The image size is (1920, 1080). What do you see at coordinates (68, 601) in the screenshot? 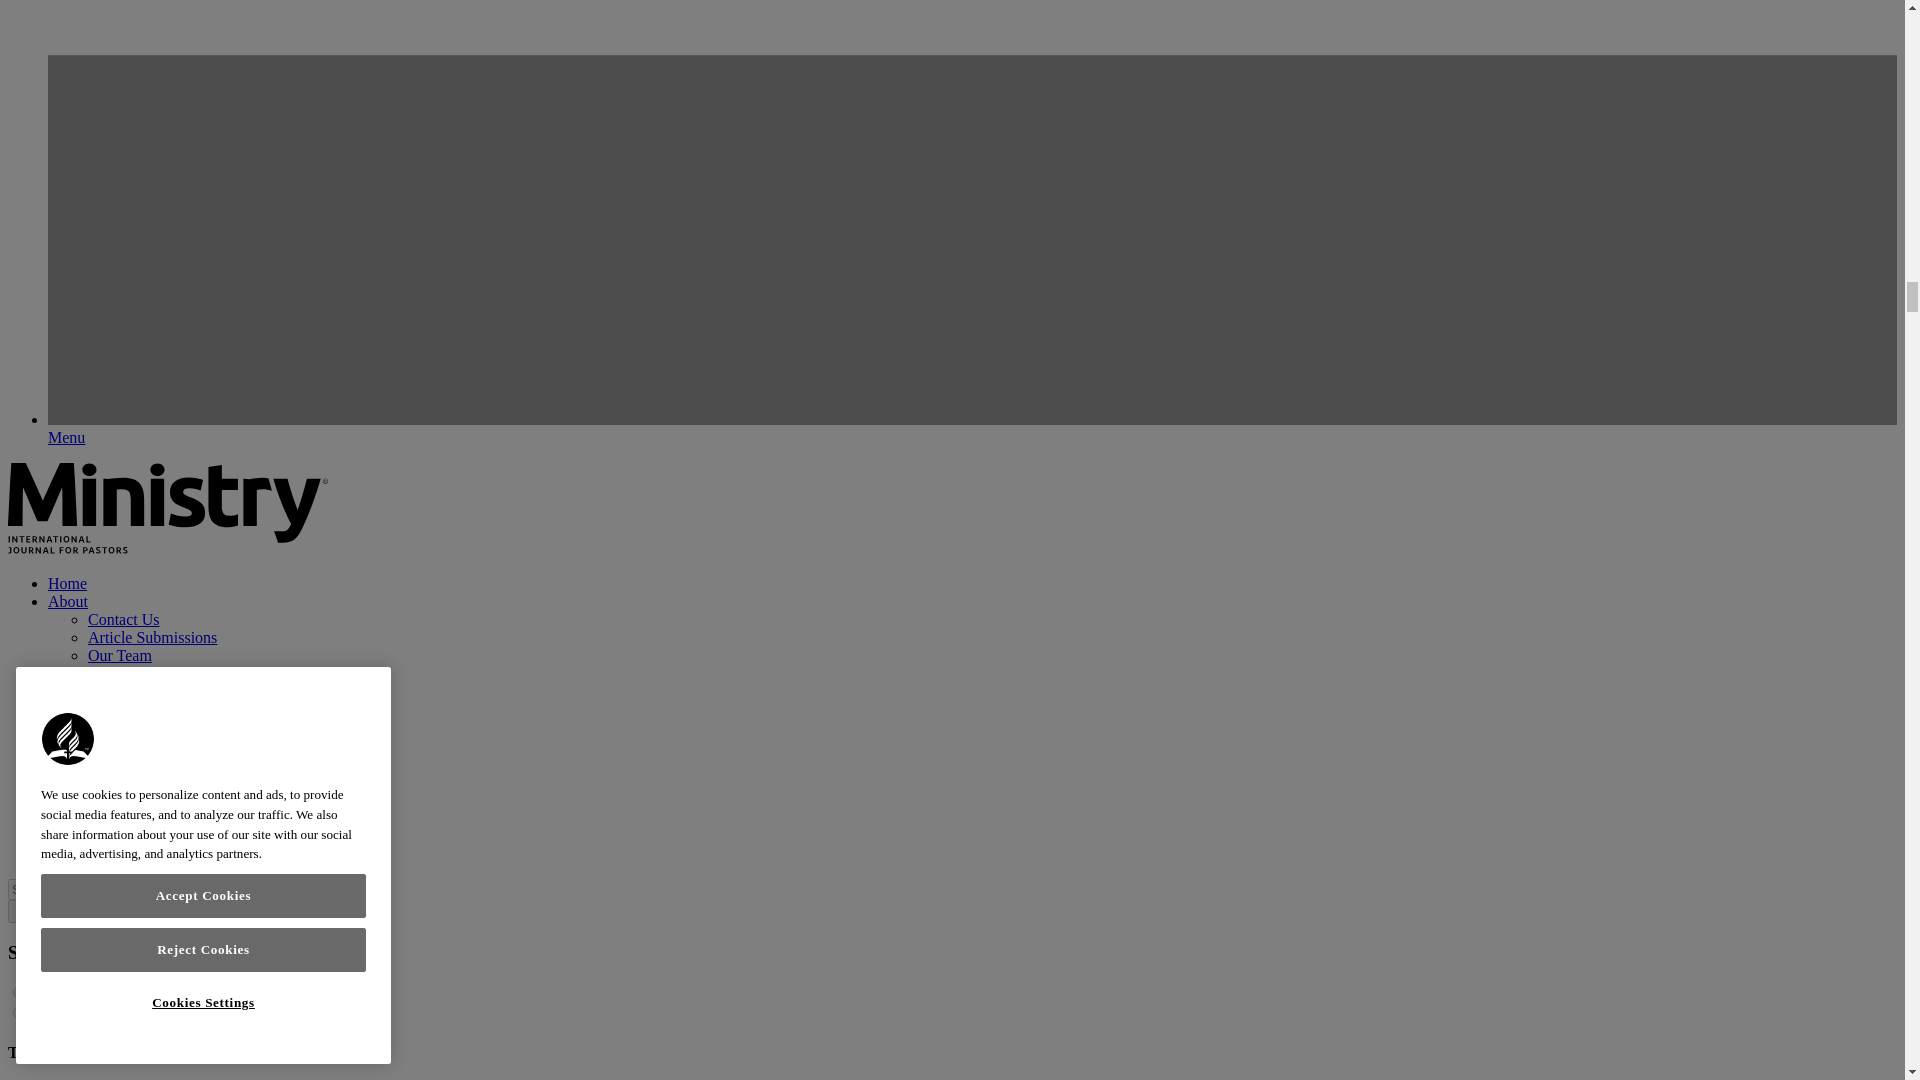
I see `About` at bounding box center [68, 601].